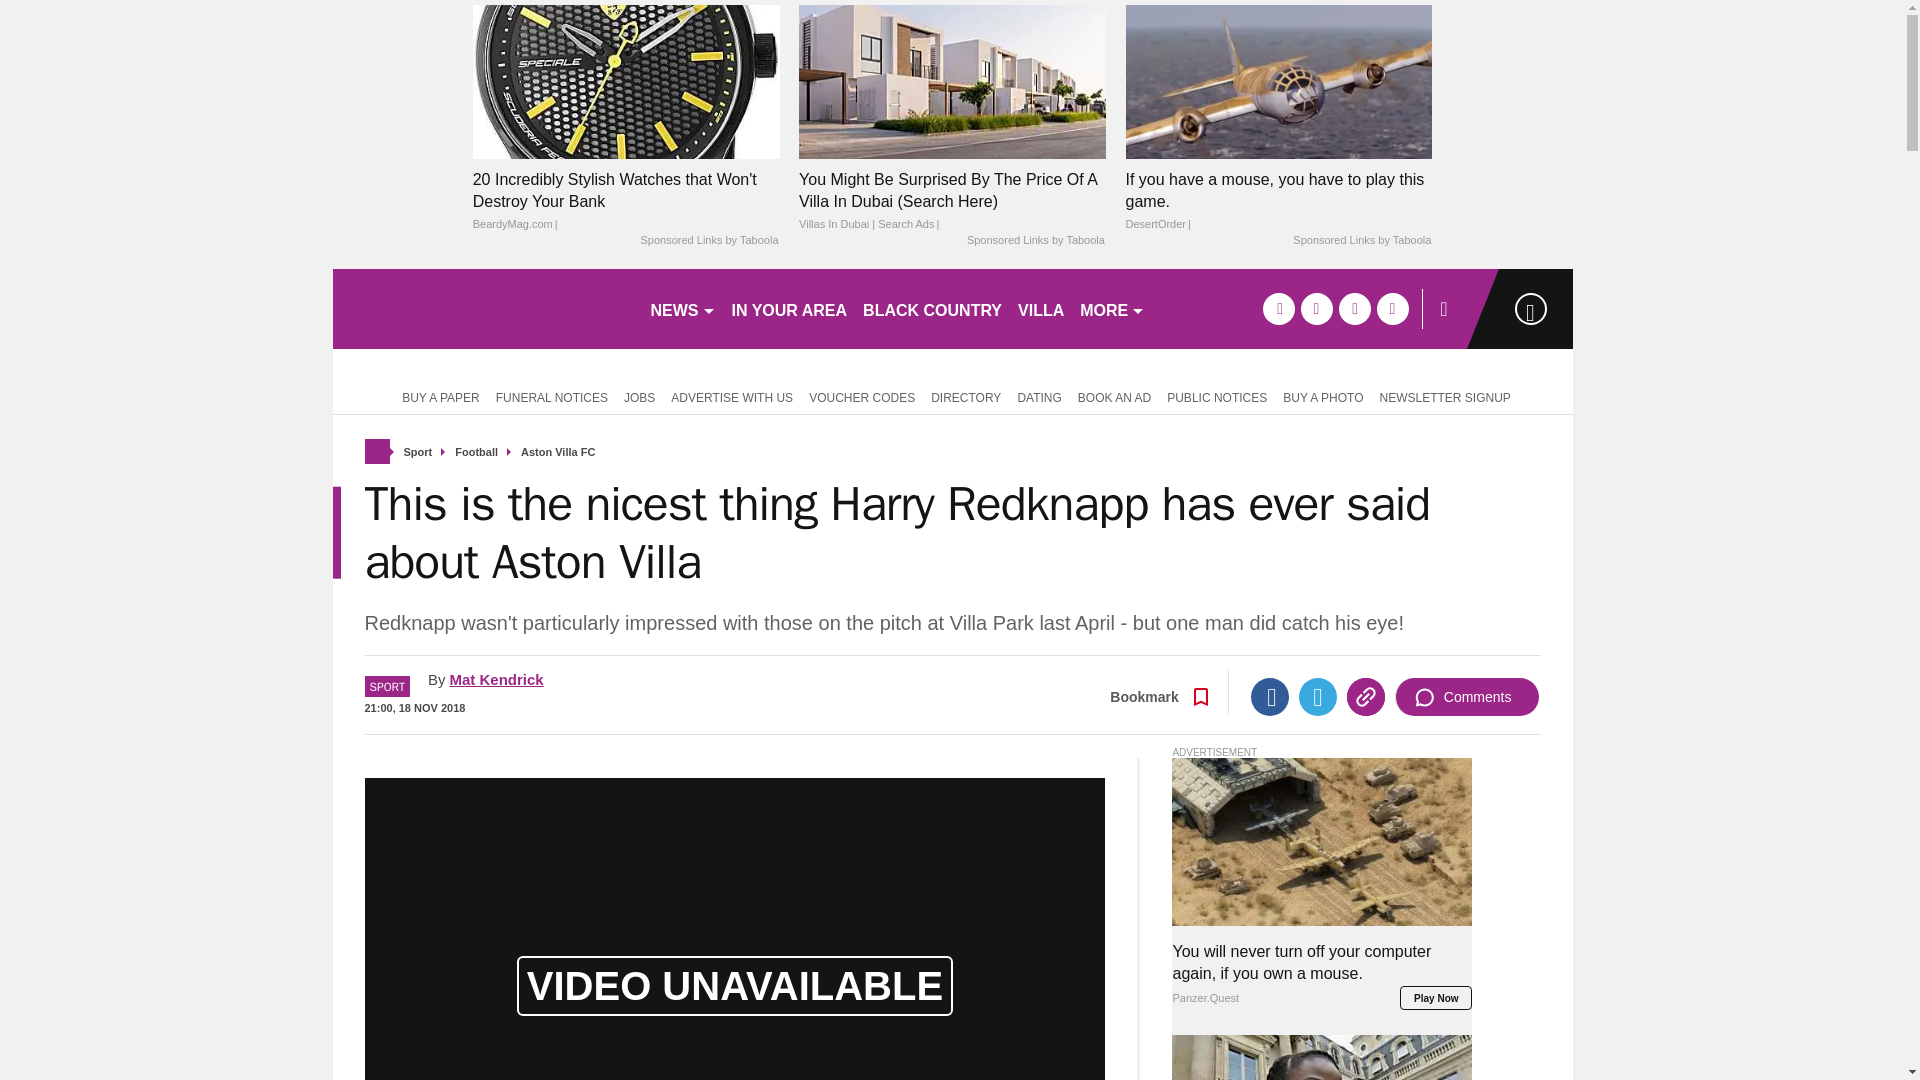  Describe the element at coordinates (1036, 241) in the screenshot. I see `Sponsored Links by Taboola` at that location.